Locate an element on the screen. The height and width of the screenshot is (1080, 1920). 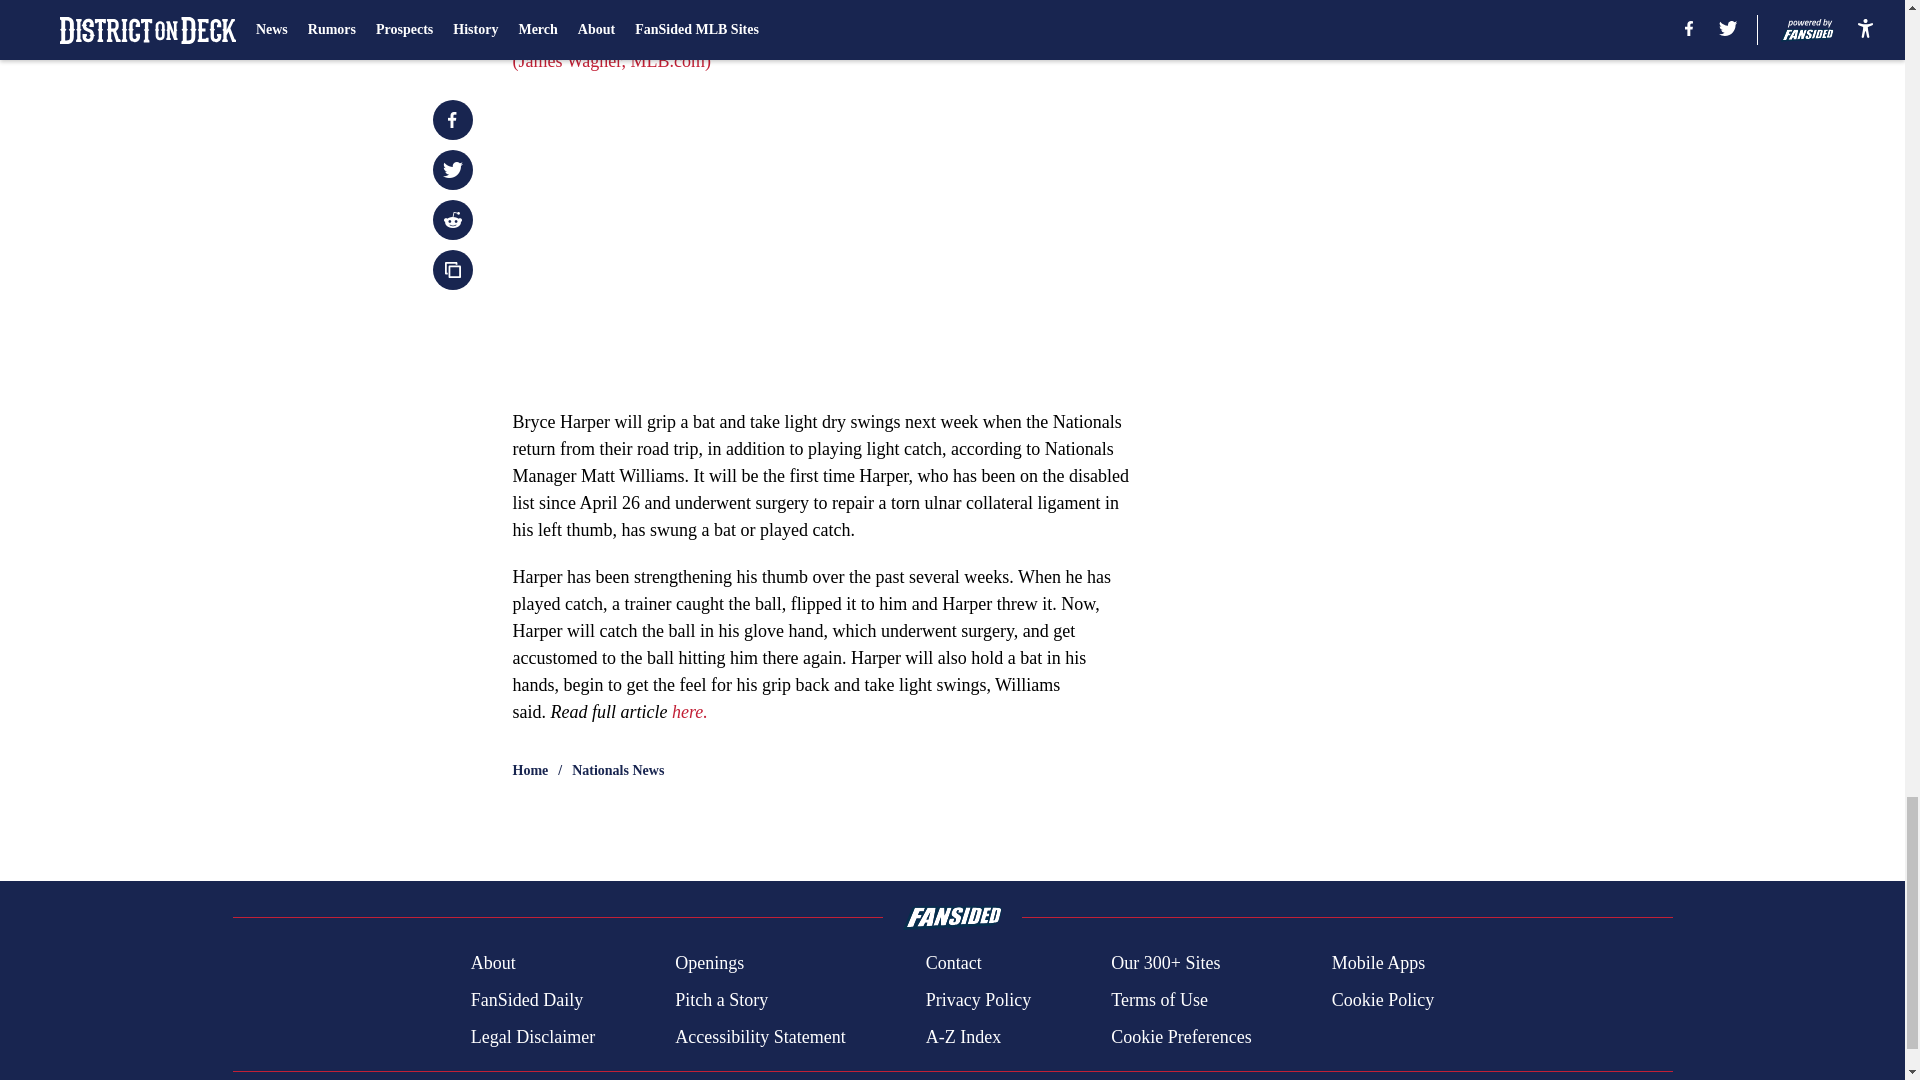
Terms of Use is located at coordinates (1159, 1000).